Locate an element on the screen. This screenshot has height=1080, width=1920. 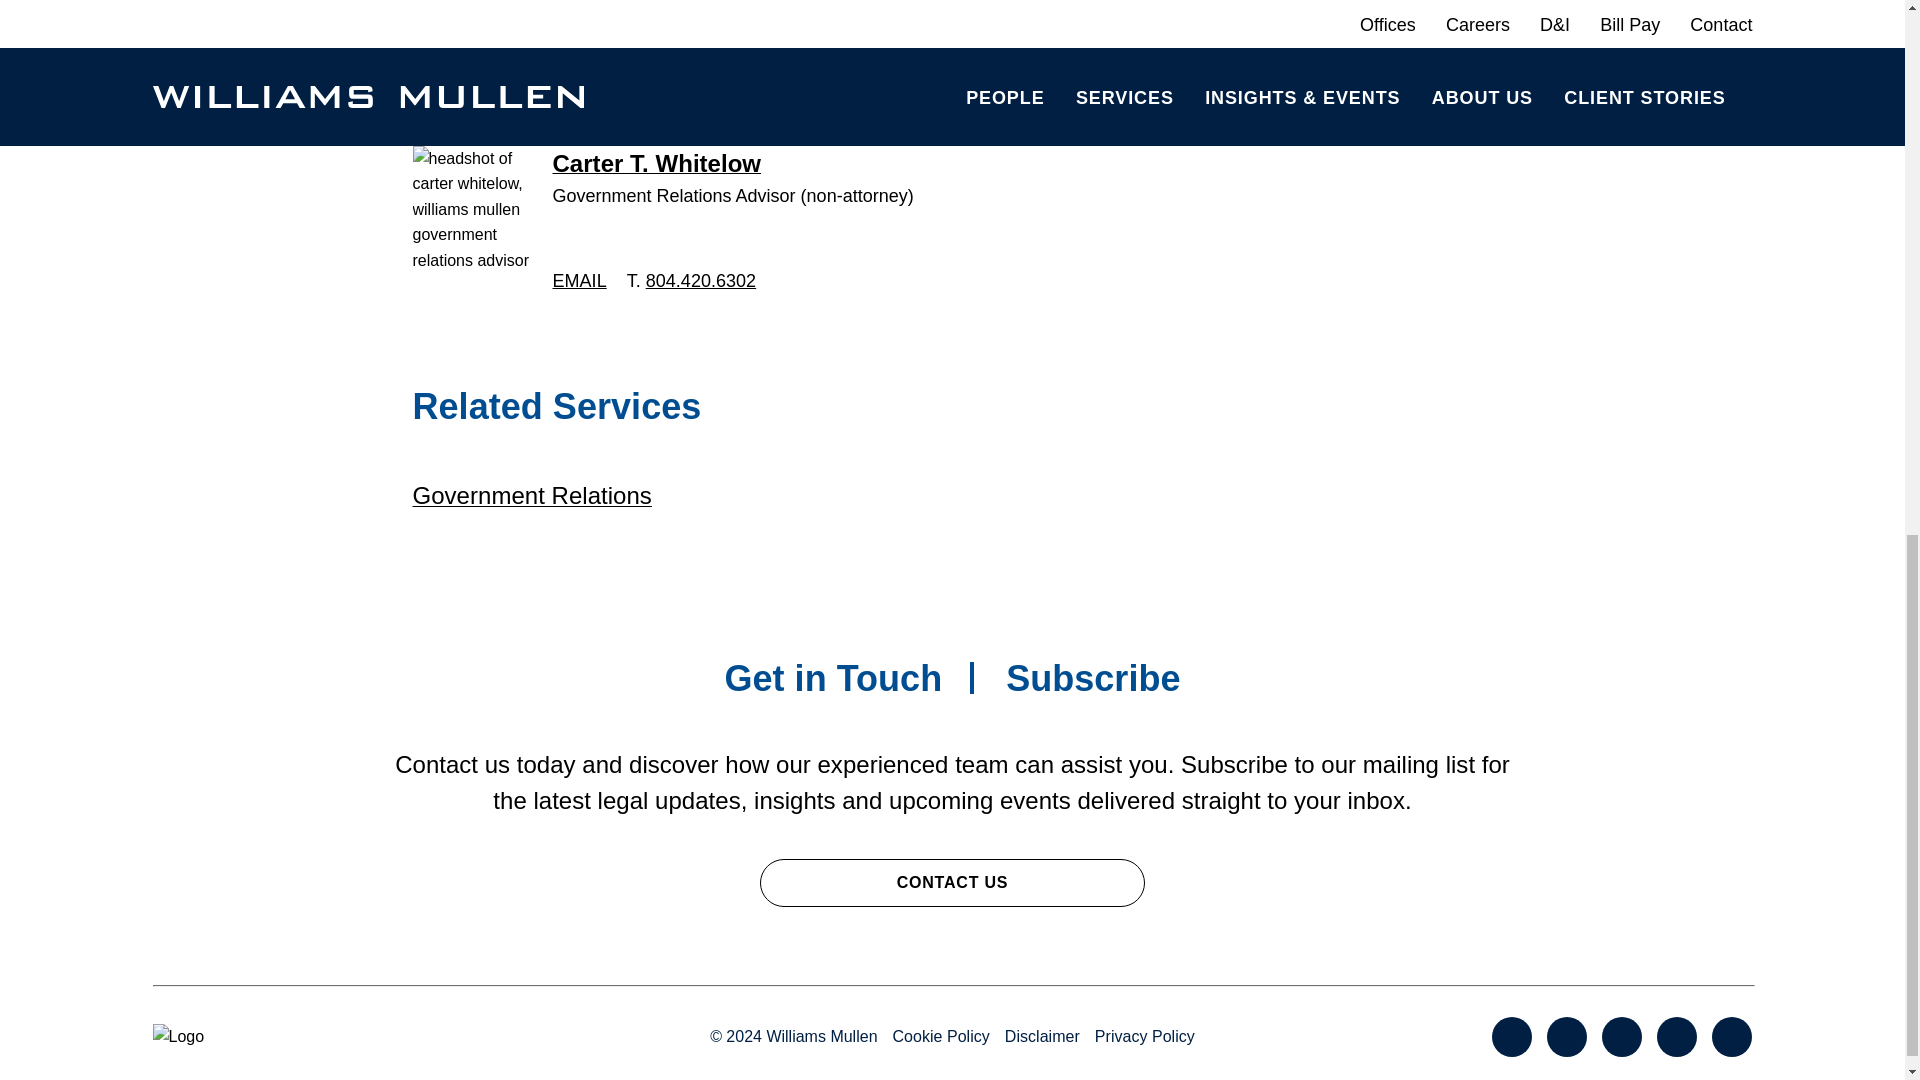
EMAIL is located at coordinates (579, 280).